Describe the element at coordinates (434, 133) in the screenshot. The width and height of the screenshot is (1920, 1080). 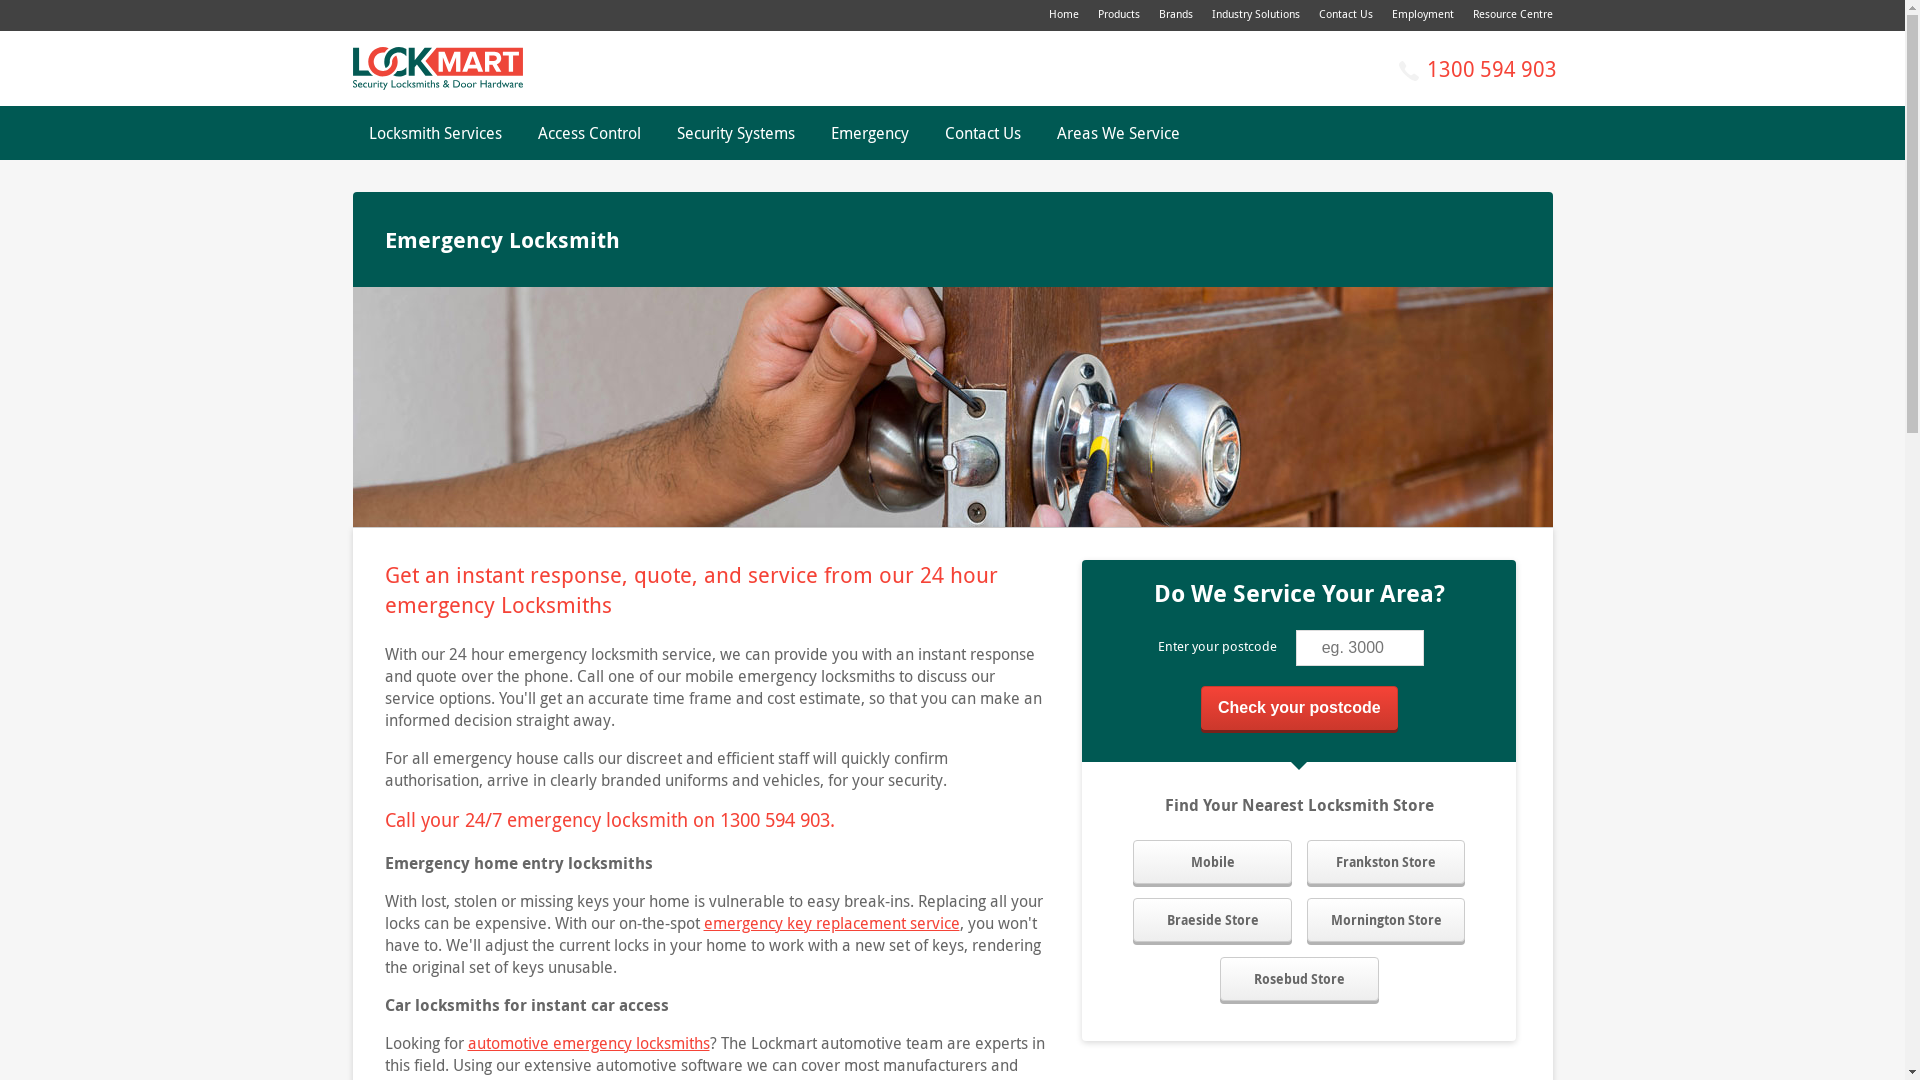
I see `Locksmith Services` at that location.